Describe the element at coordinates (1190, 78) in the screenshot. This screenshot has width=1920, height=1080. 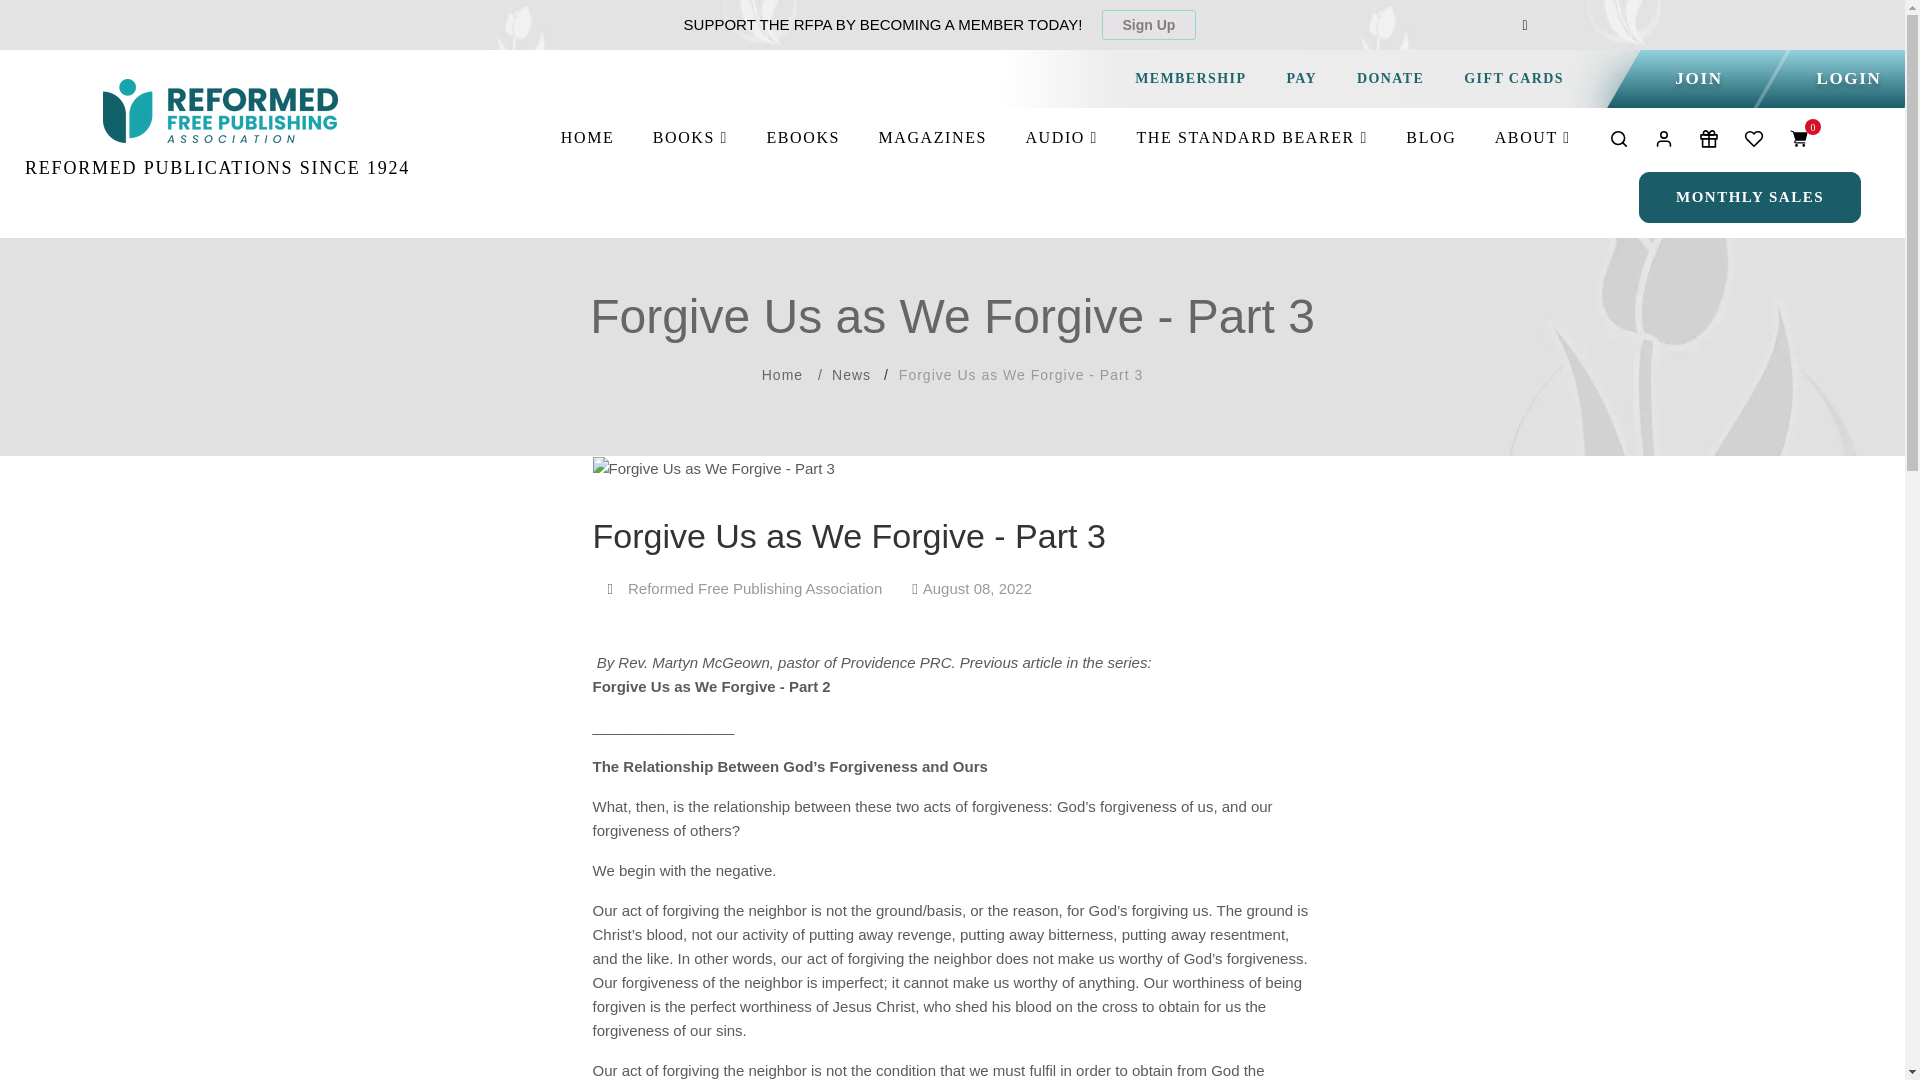
I see `MEMBERSHIP` at that location.